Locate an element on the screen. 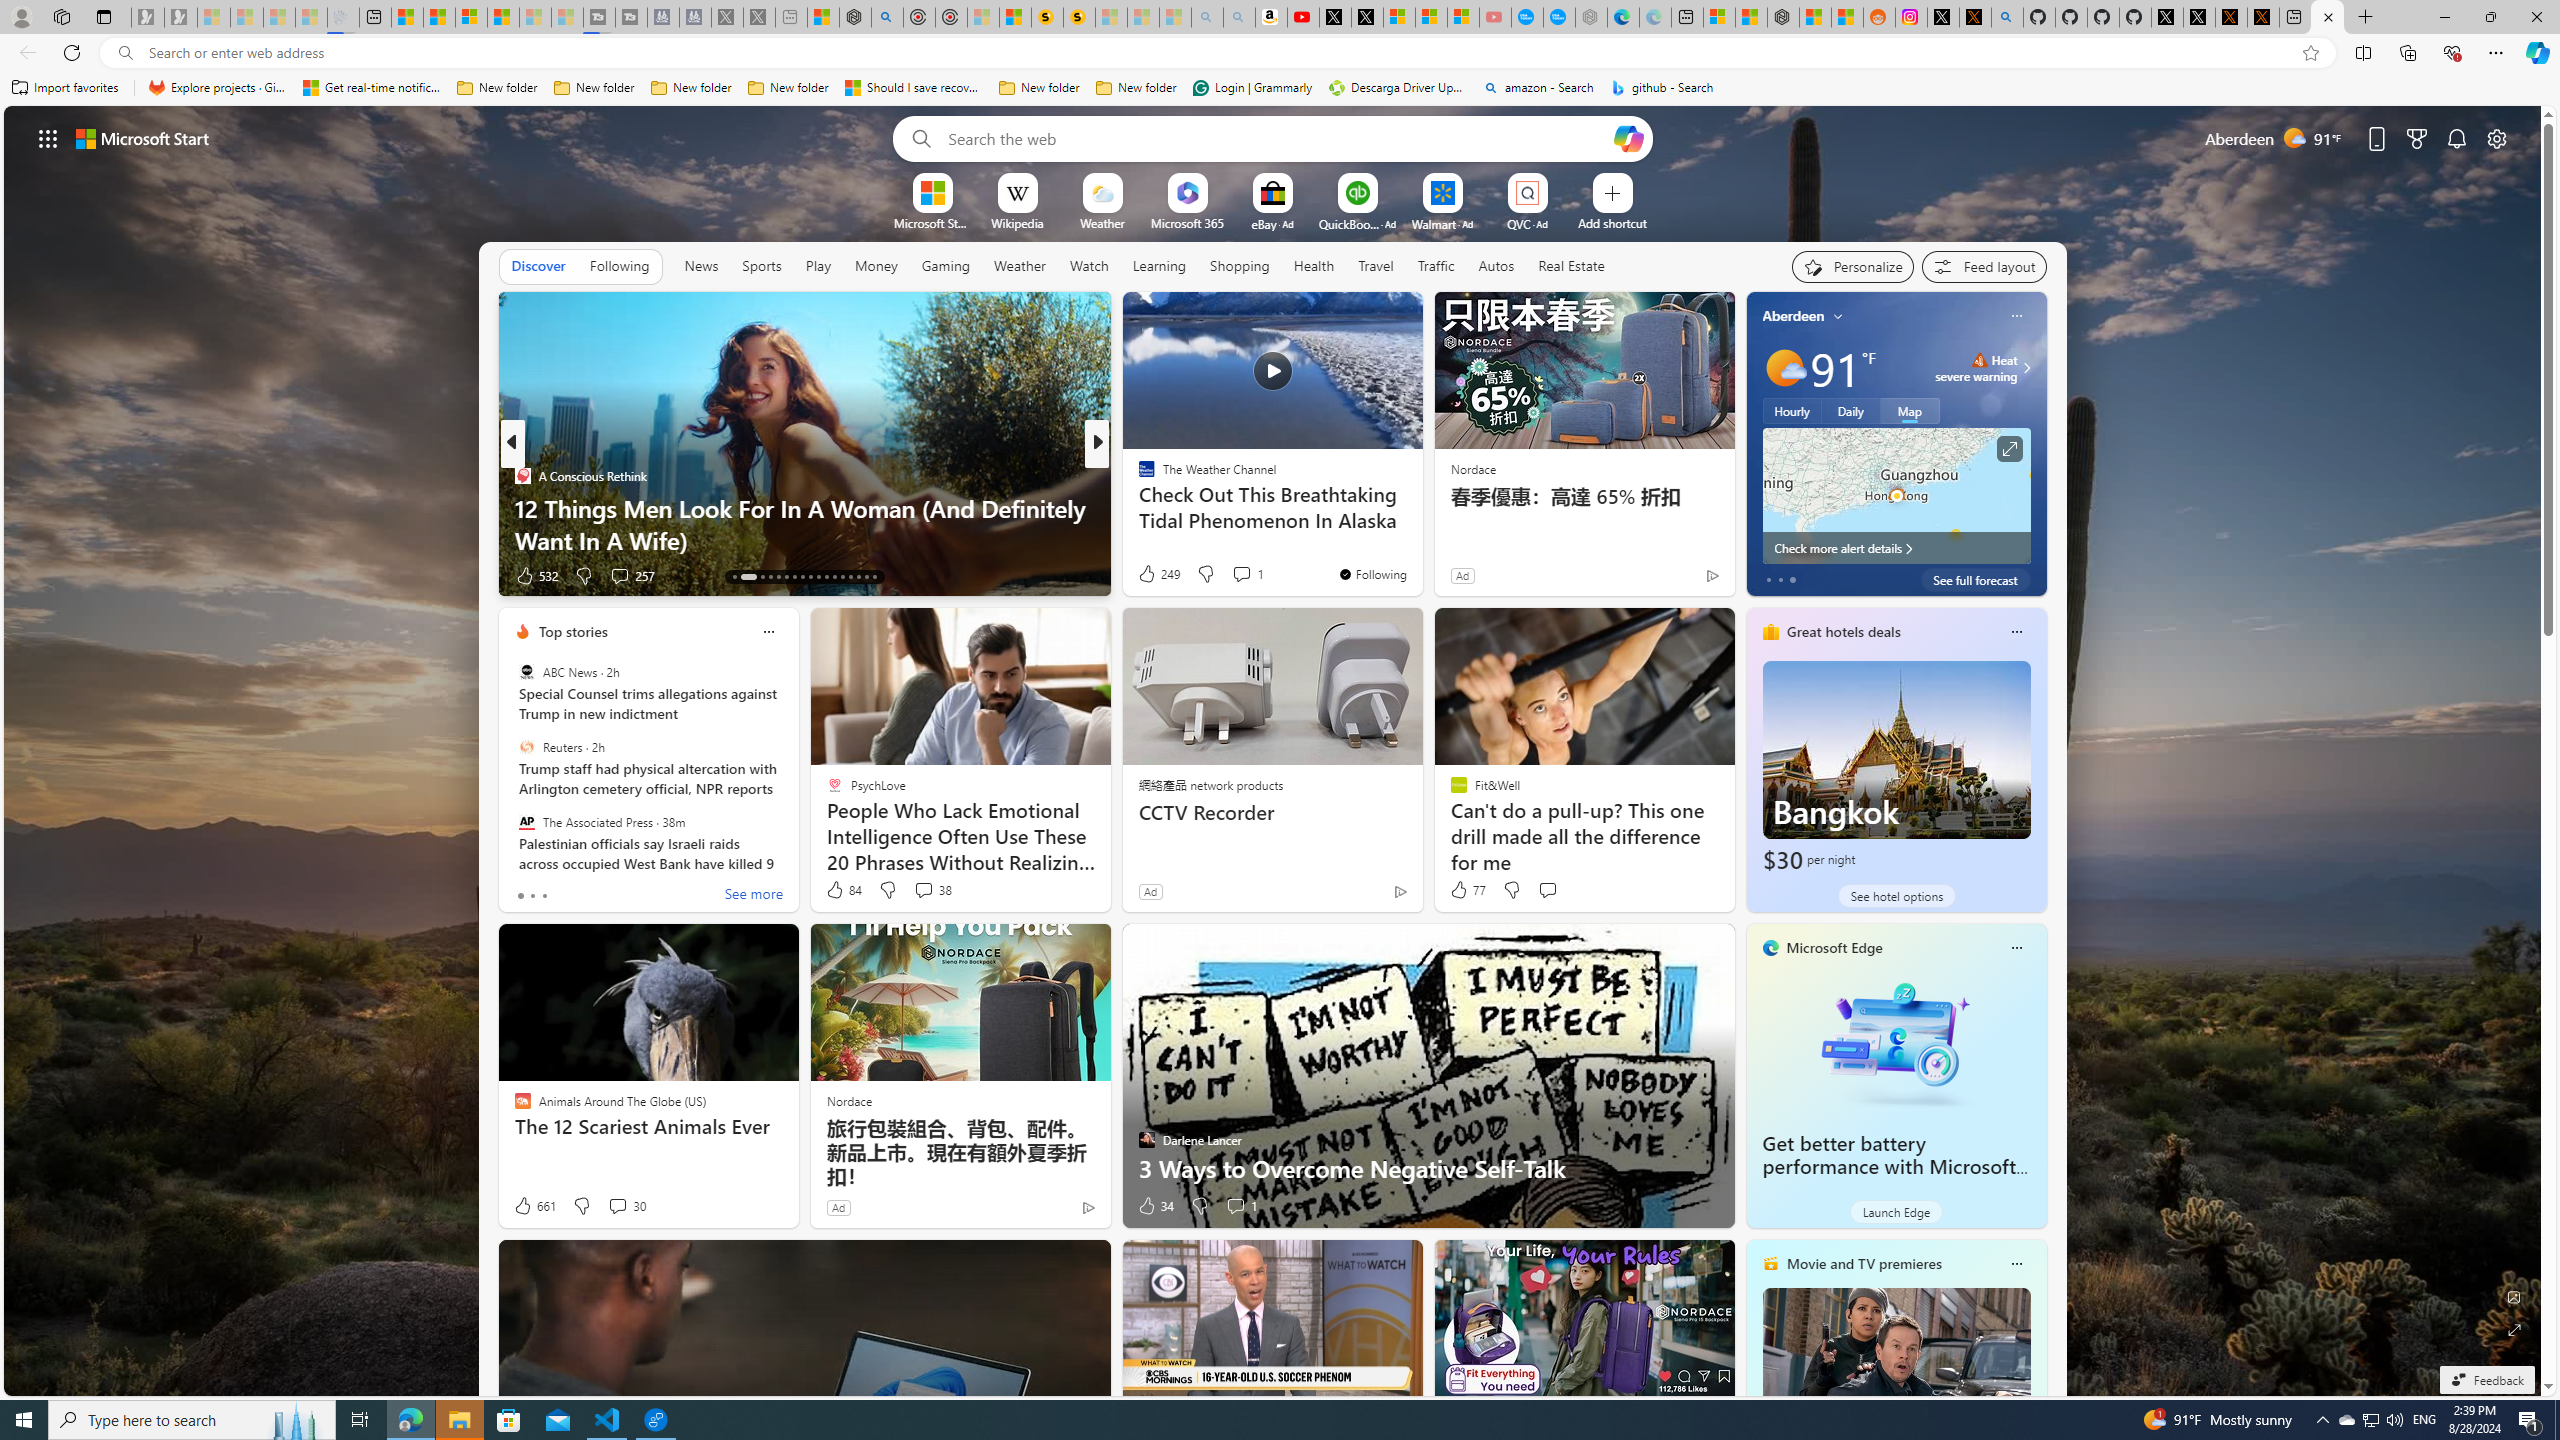 Image resolution: width=2560 pixels, height=1440 pixels. AutomationID: tab-28 is located at coordinates (866, 577).